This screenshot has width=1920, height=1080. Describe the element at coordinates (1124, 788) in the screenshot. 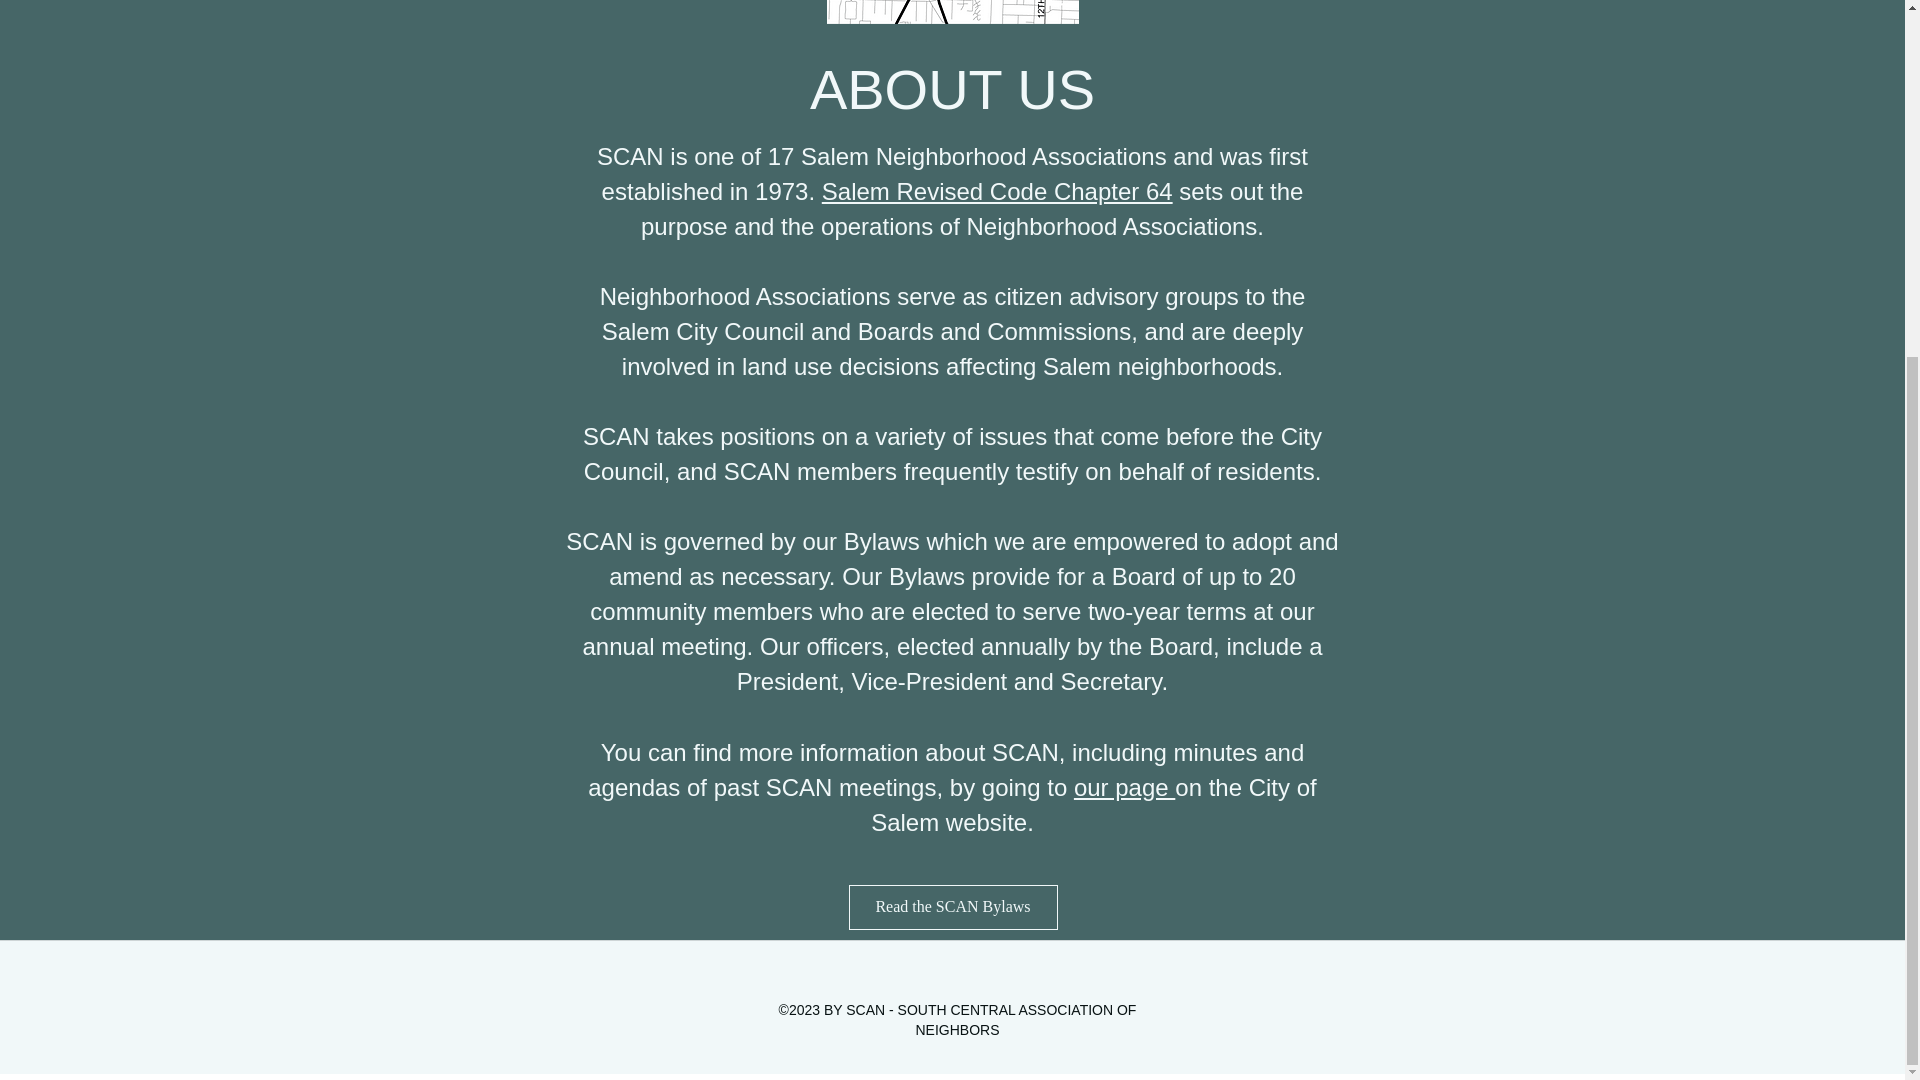

I see `our page` at that location.